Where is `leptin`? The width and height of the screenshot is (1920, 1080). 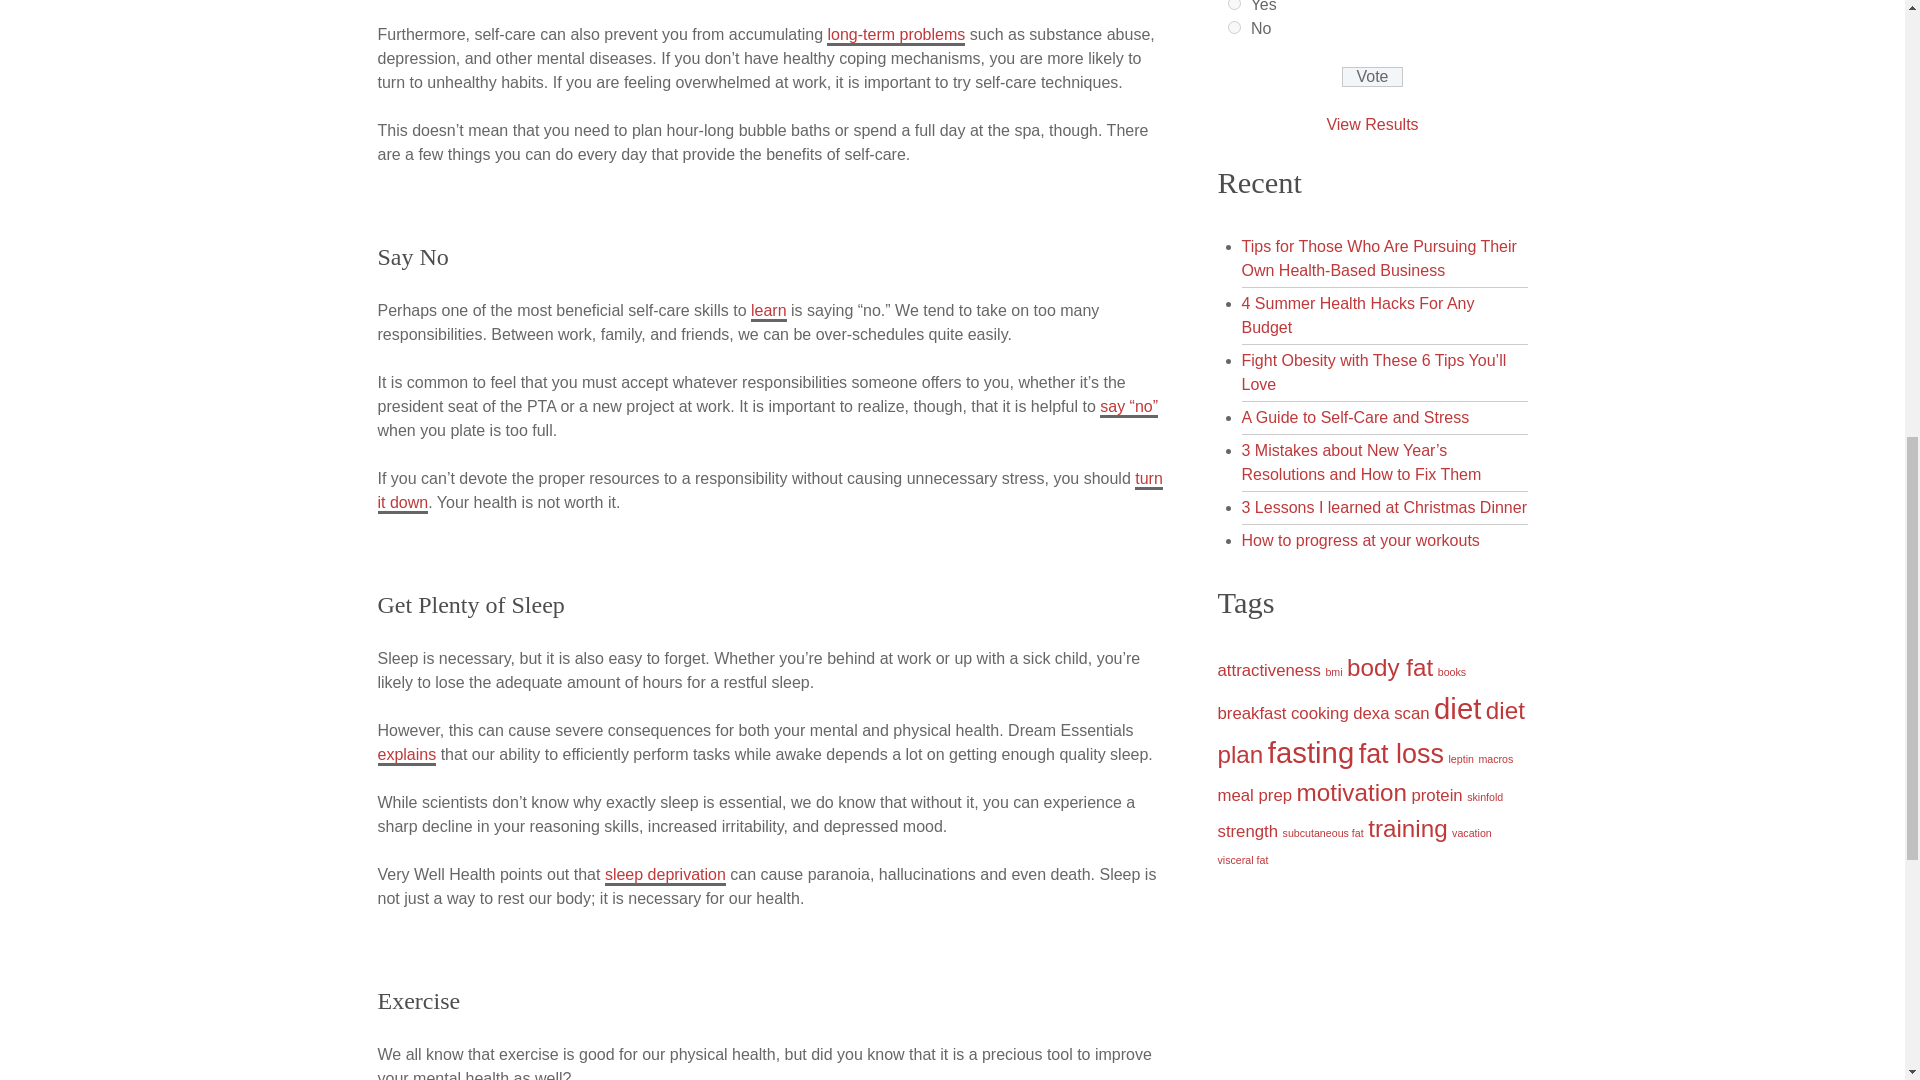 leptin is located at coordinates (1460, 758).